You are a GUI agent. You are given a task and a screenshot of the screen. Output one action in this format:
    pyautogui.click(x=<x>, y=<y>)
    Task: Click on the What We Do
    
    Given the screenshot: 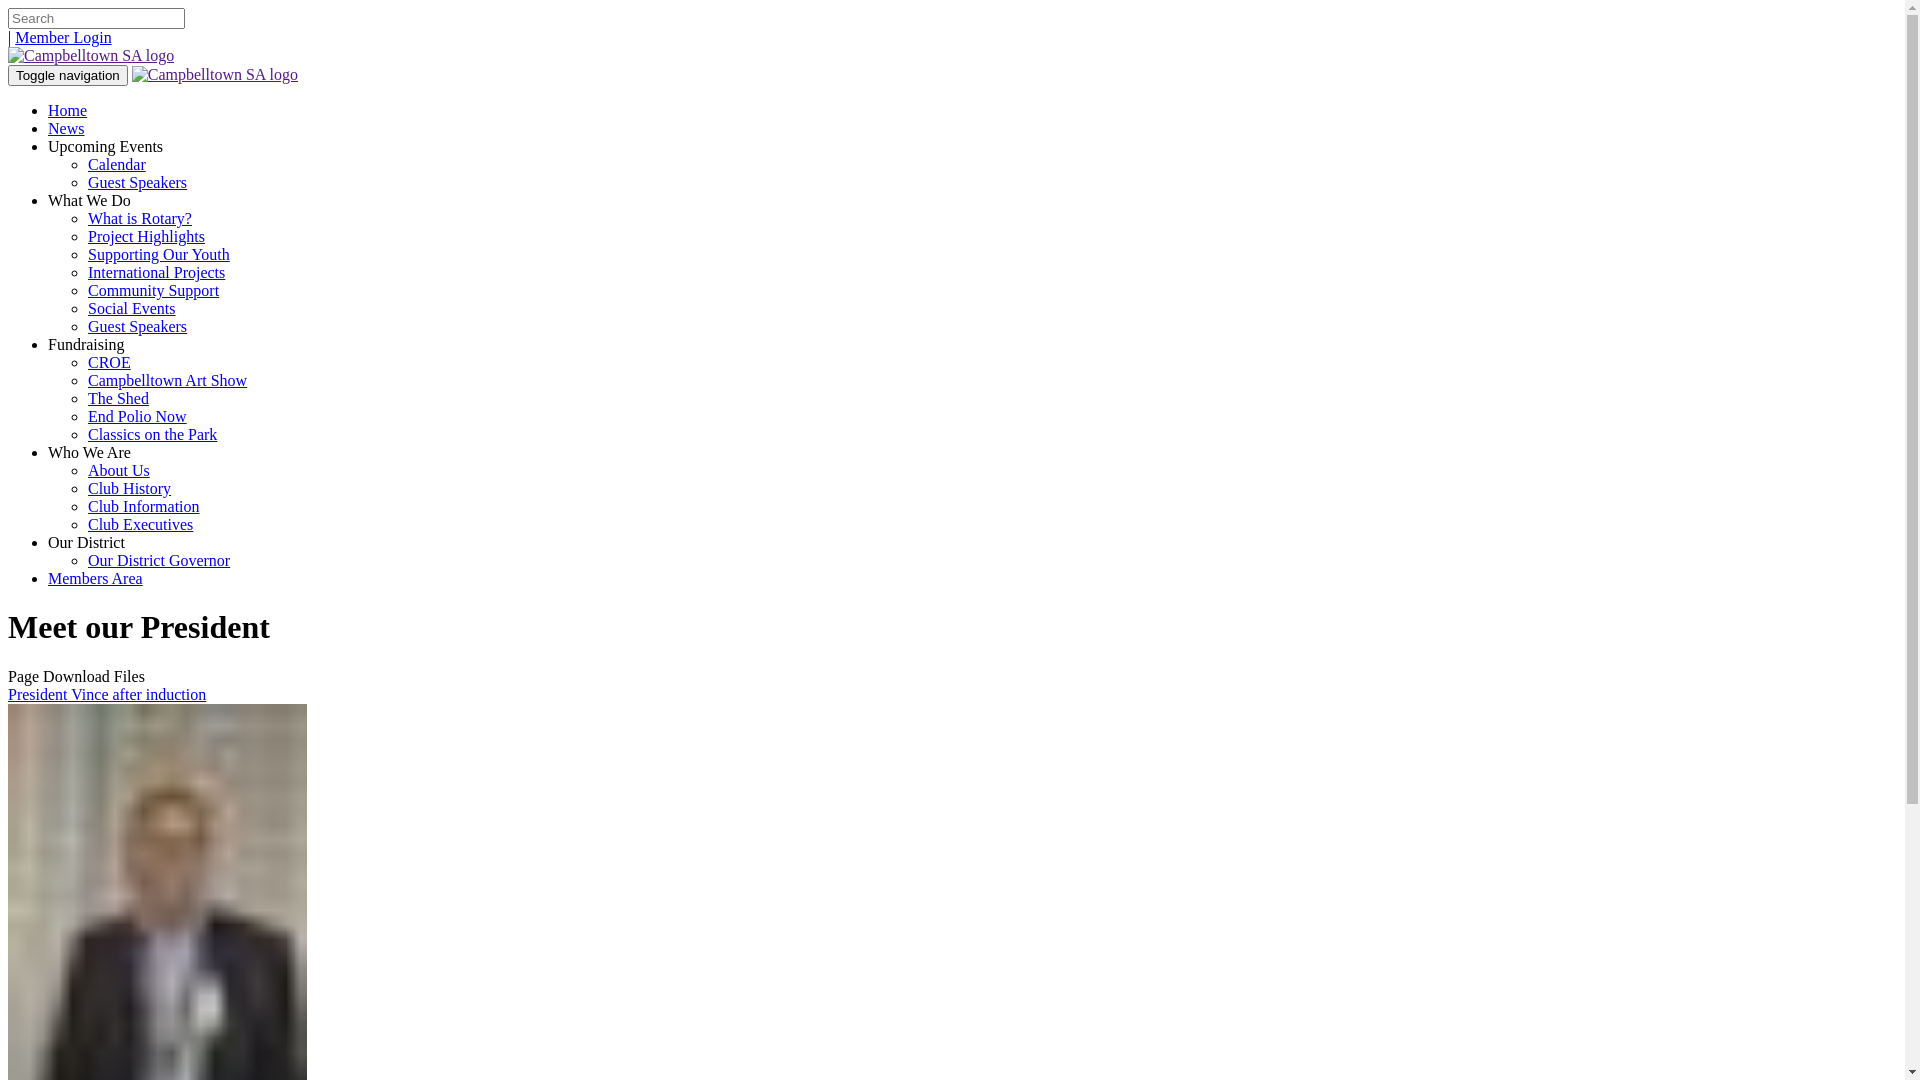 What is the action you would take?
    pyautogui.click(x=90, y=200)
    